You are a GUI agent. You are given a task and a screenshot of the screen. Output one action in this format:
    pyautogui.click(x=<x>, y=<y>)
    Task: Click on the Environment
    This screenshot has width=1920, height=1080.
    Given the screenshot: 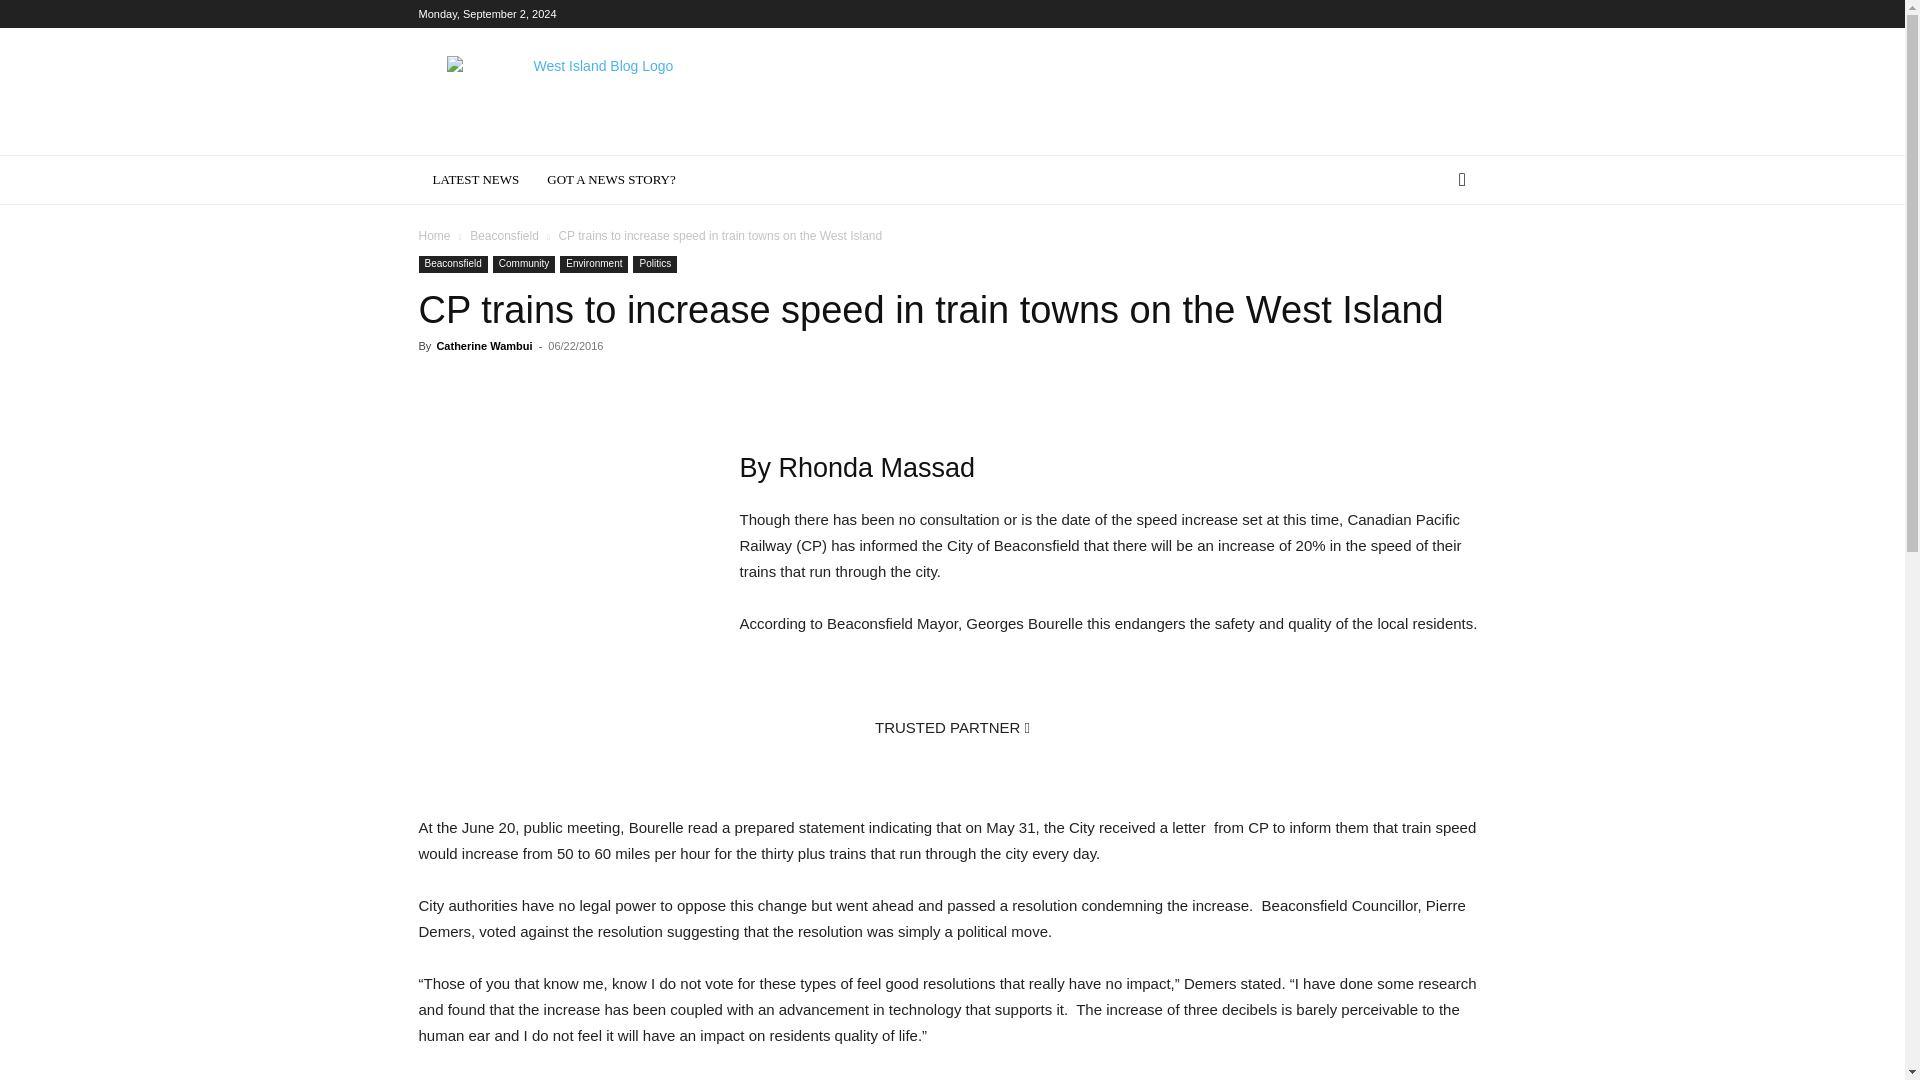 What is the action you would take?
    pyautogui.click(x=594, y=264)
    